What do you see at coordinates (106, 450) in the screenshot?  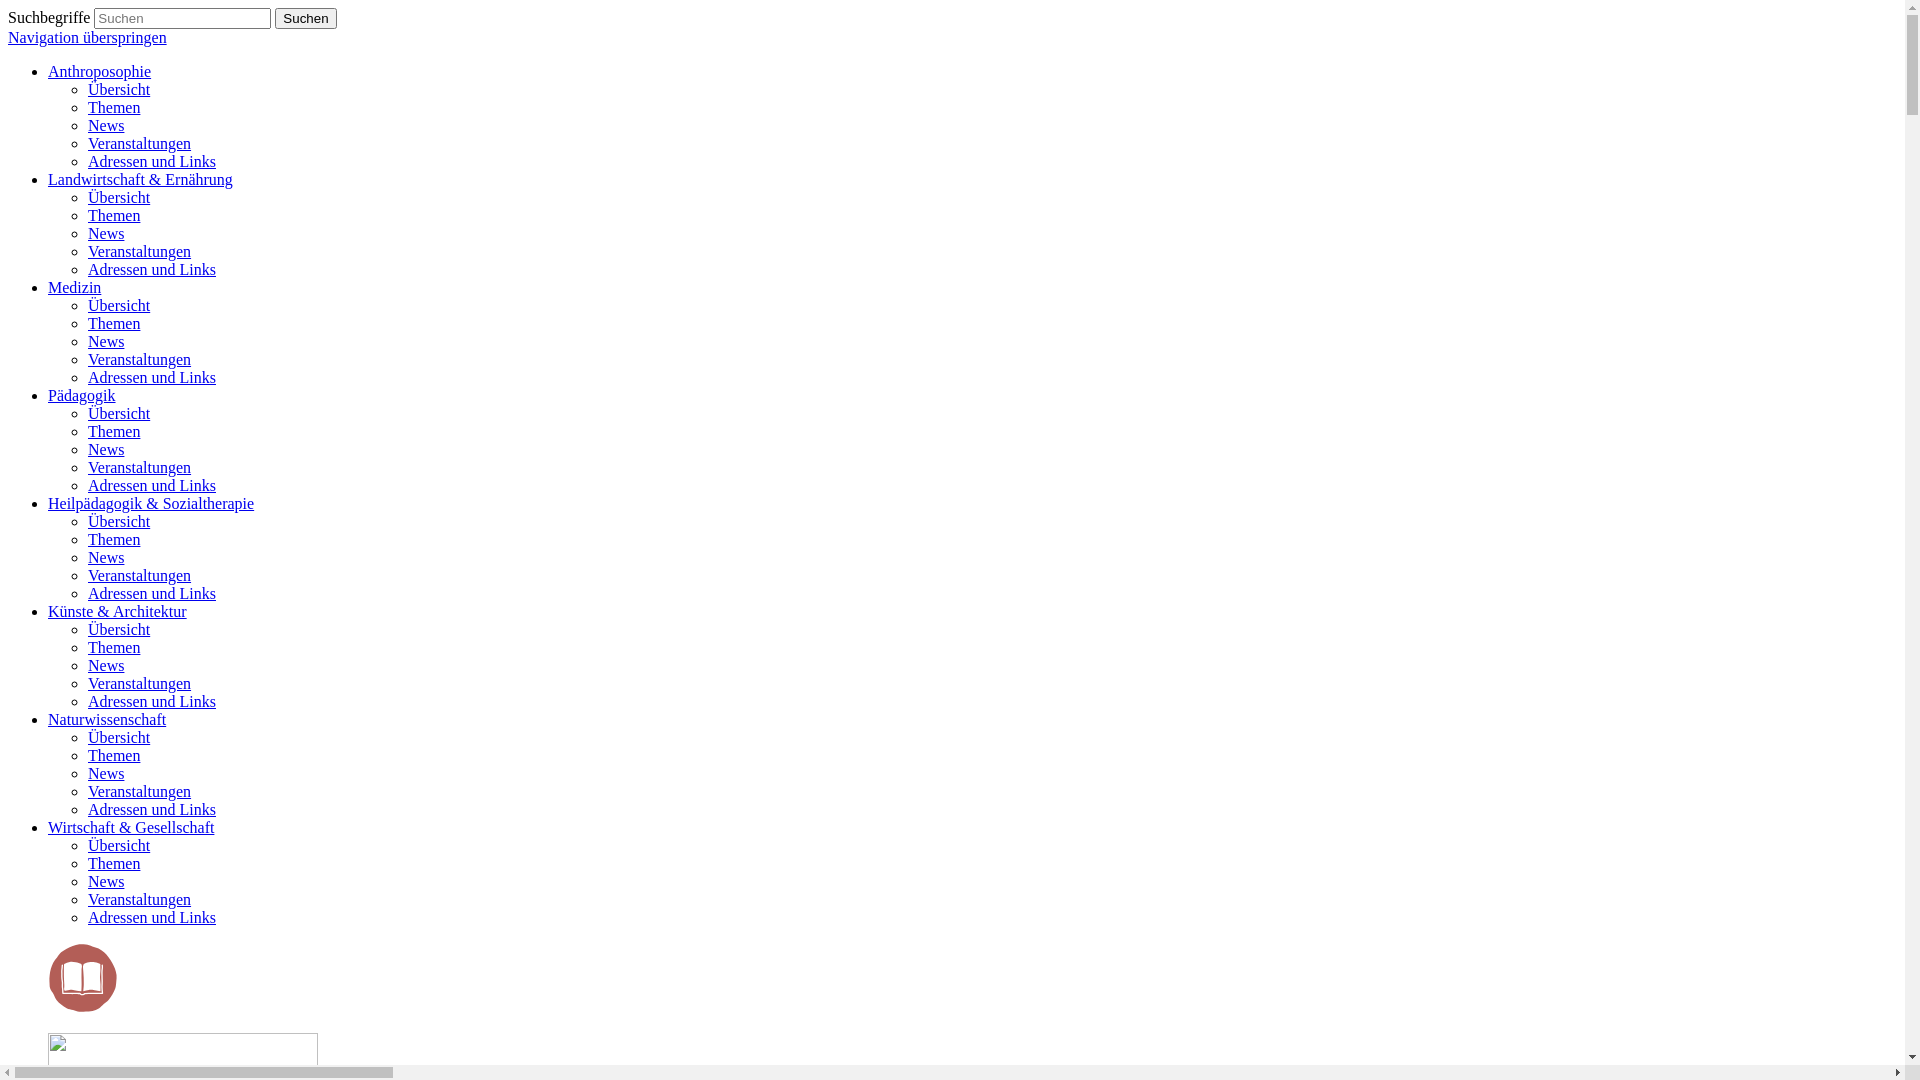 I see `News` at bounding box center [106, 450].